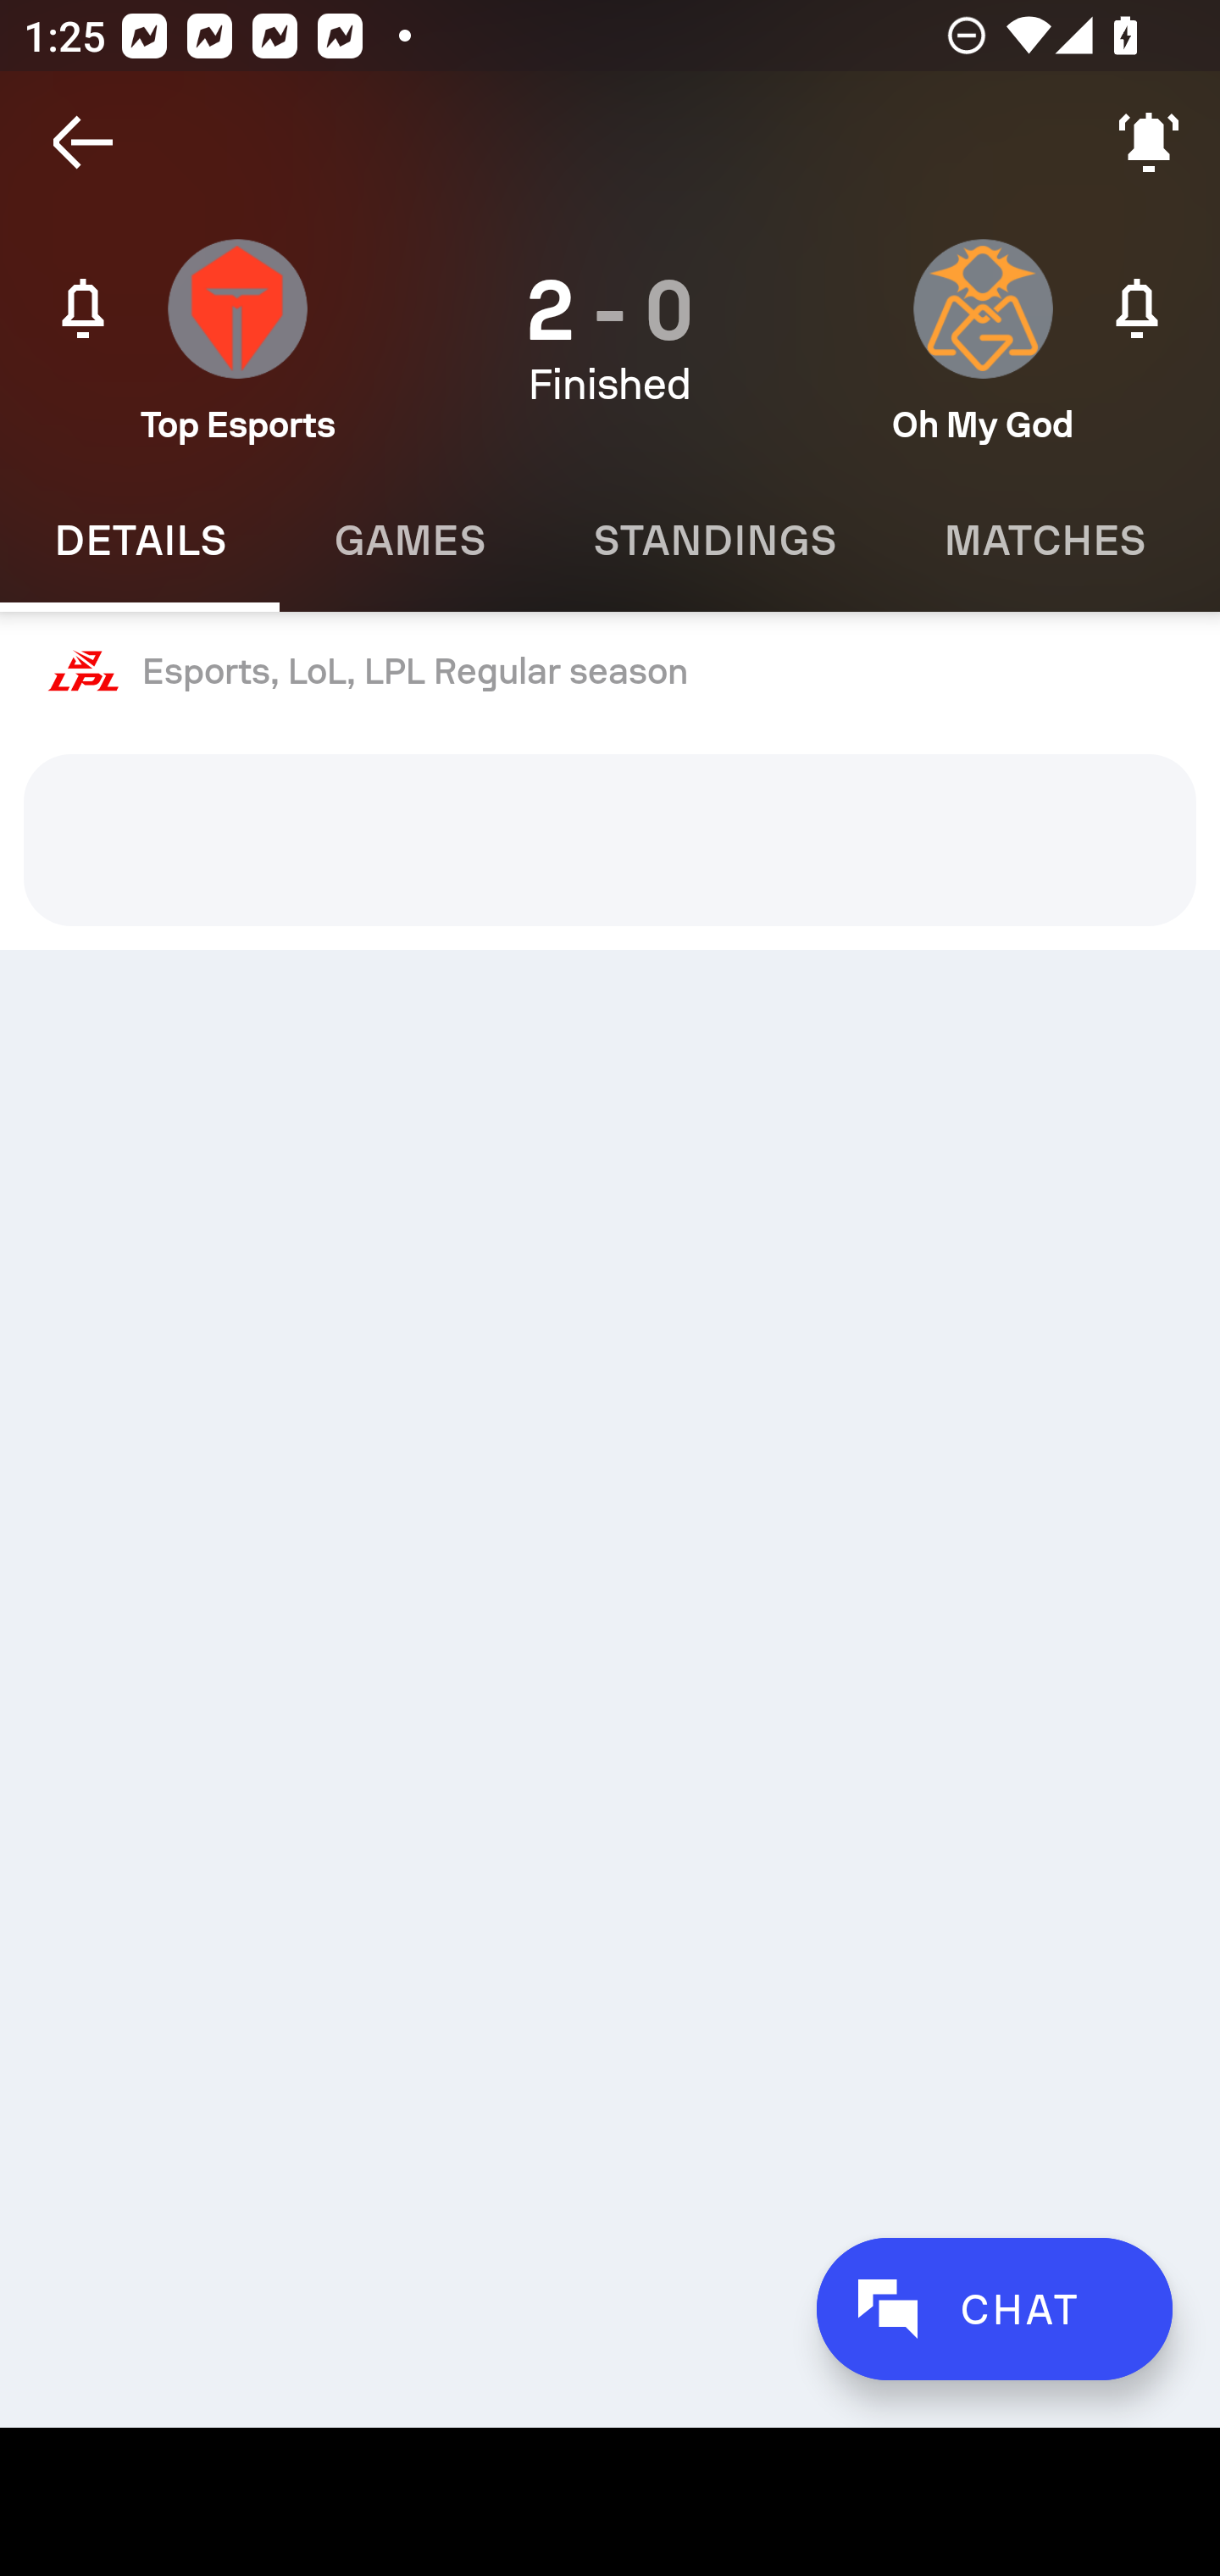  Describe the element at coordinates (610, 672) in the screenshot. I see `Esports, LoL, LPL Regular season` at that location.